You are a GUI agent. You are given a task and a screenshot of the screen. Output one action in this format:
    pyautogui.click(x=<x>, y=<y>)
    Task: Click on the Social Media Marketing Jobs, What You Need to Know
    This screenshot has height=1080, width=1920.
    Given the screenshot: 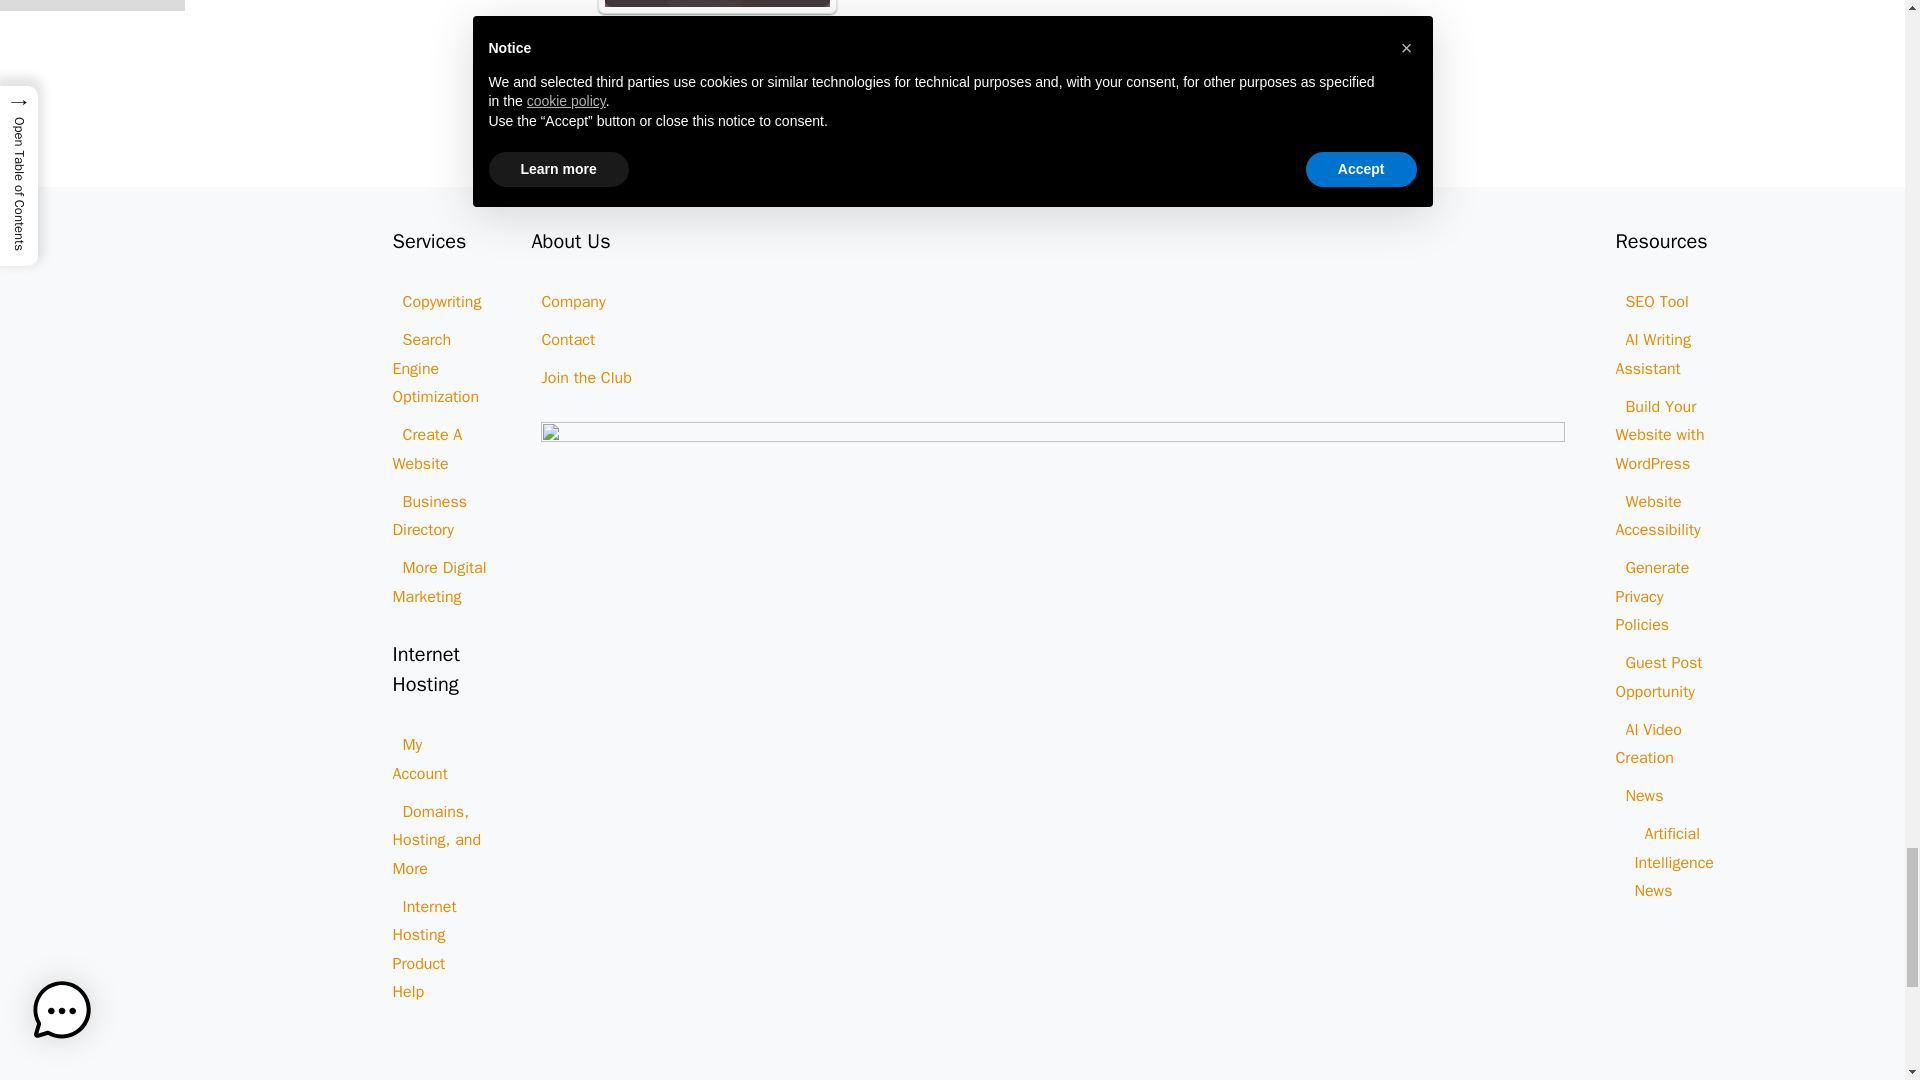 What is the action you would take?
    pyautogui.click(x=716, y=4)
    